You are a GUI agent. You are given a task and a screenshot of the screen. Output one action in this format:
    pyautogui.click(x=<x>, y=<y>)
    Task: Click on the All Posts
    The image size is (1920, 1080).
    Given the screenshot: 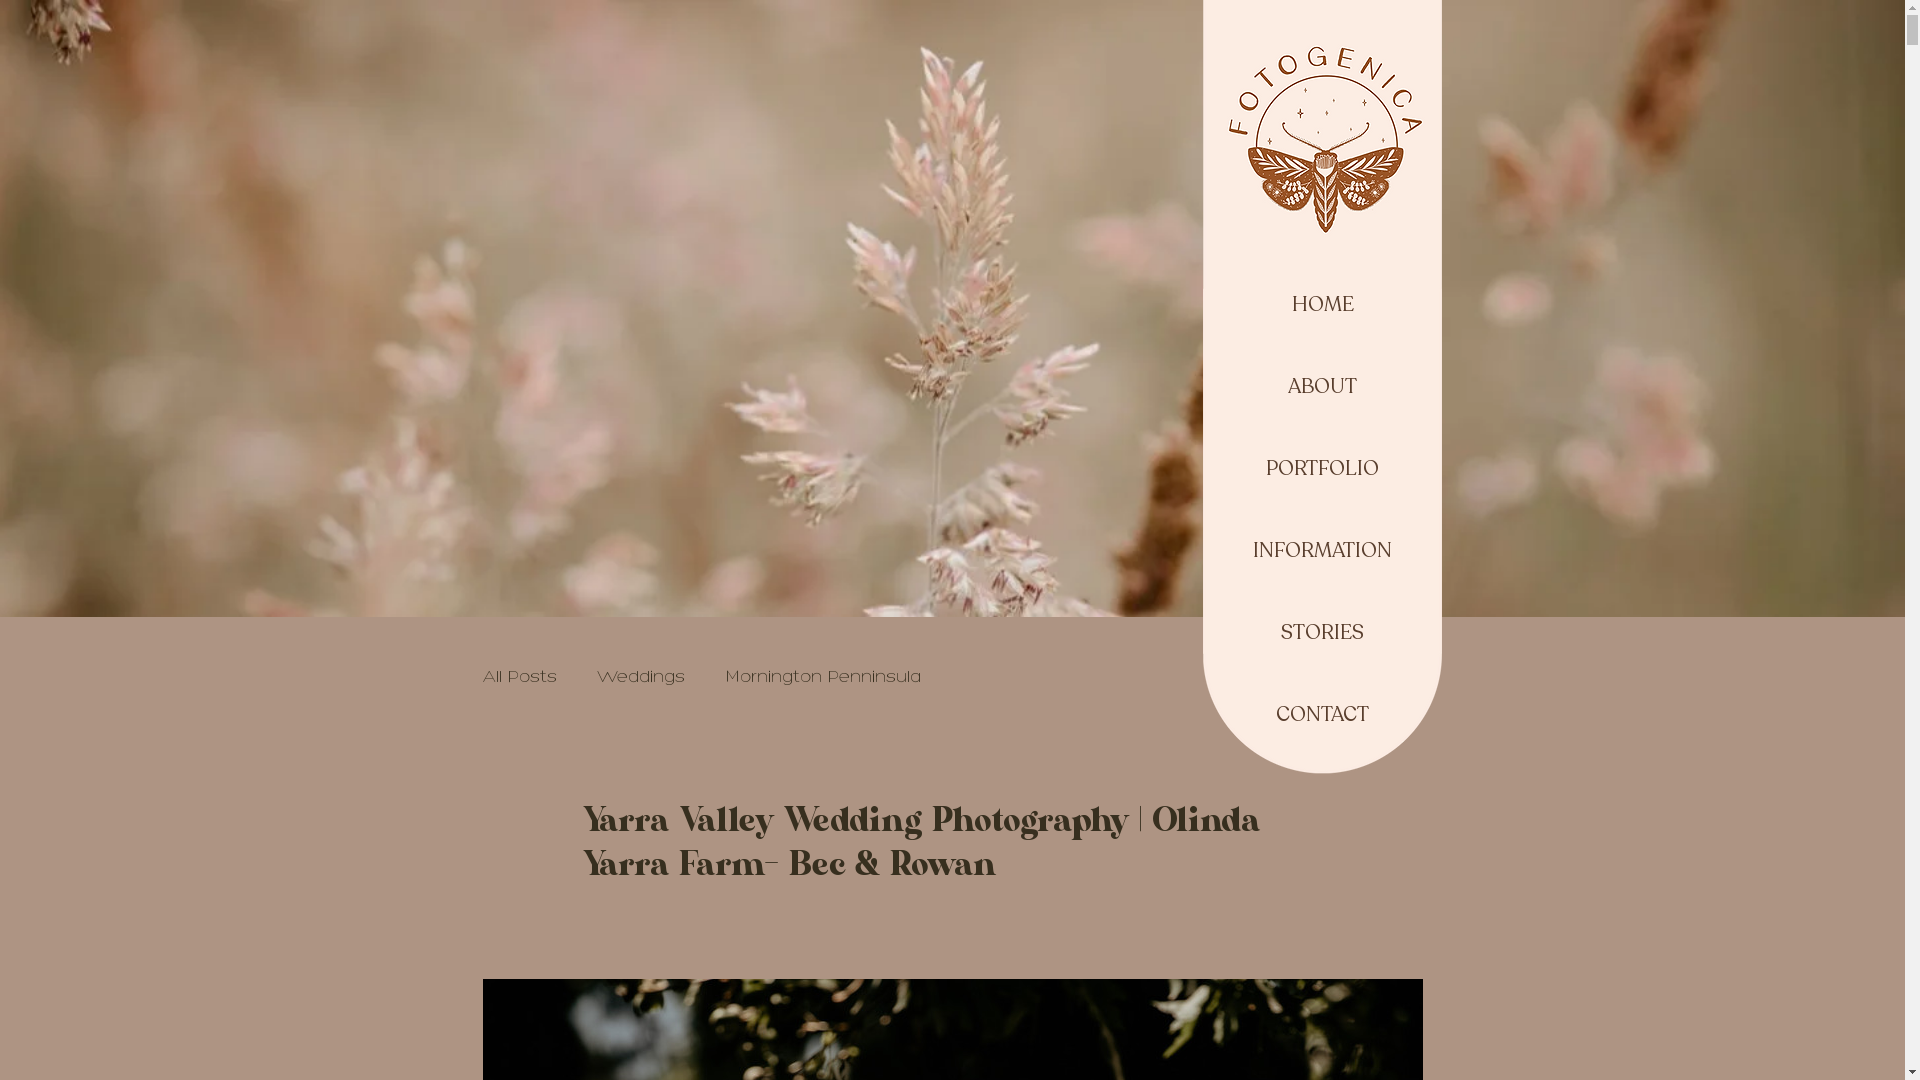 What is the action you would take?
    pyautogui.click(x=515, y=676)
    